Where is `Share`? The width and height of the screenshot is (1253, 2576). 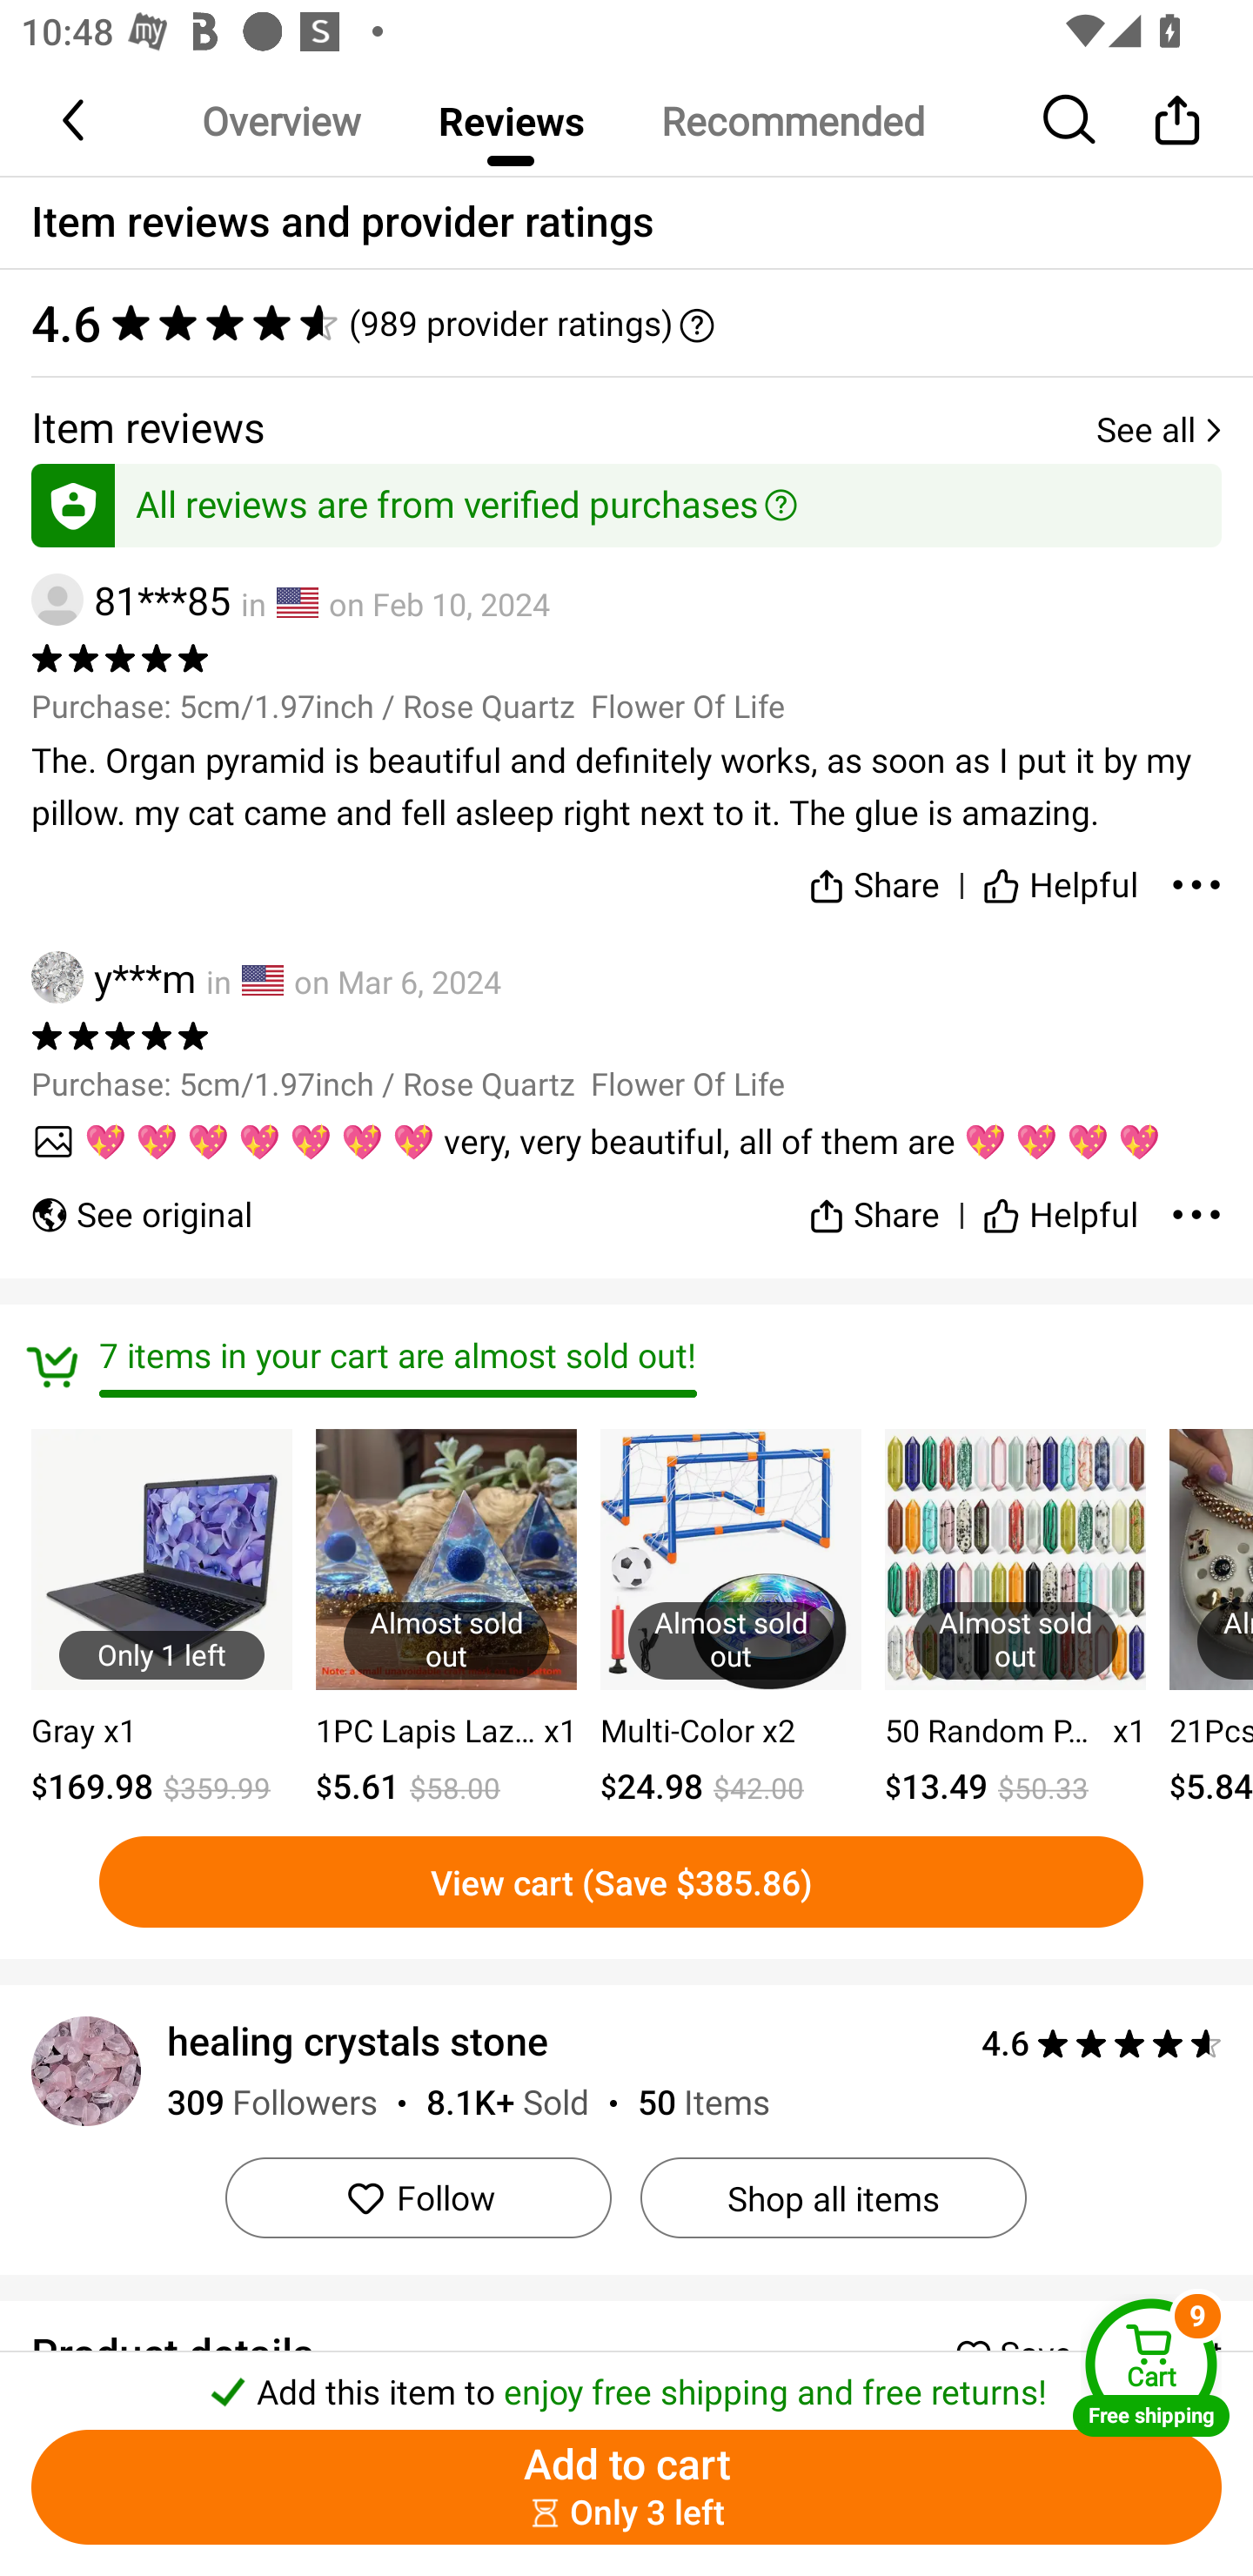 Share is located at coordinates (1176, 119).